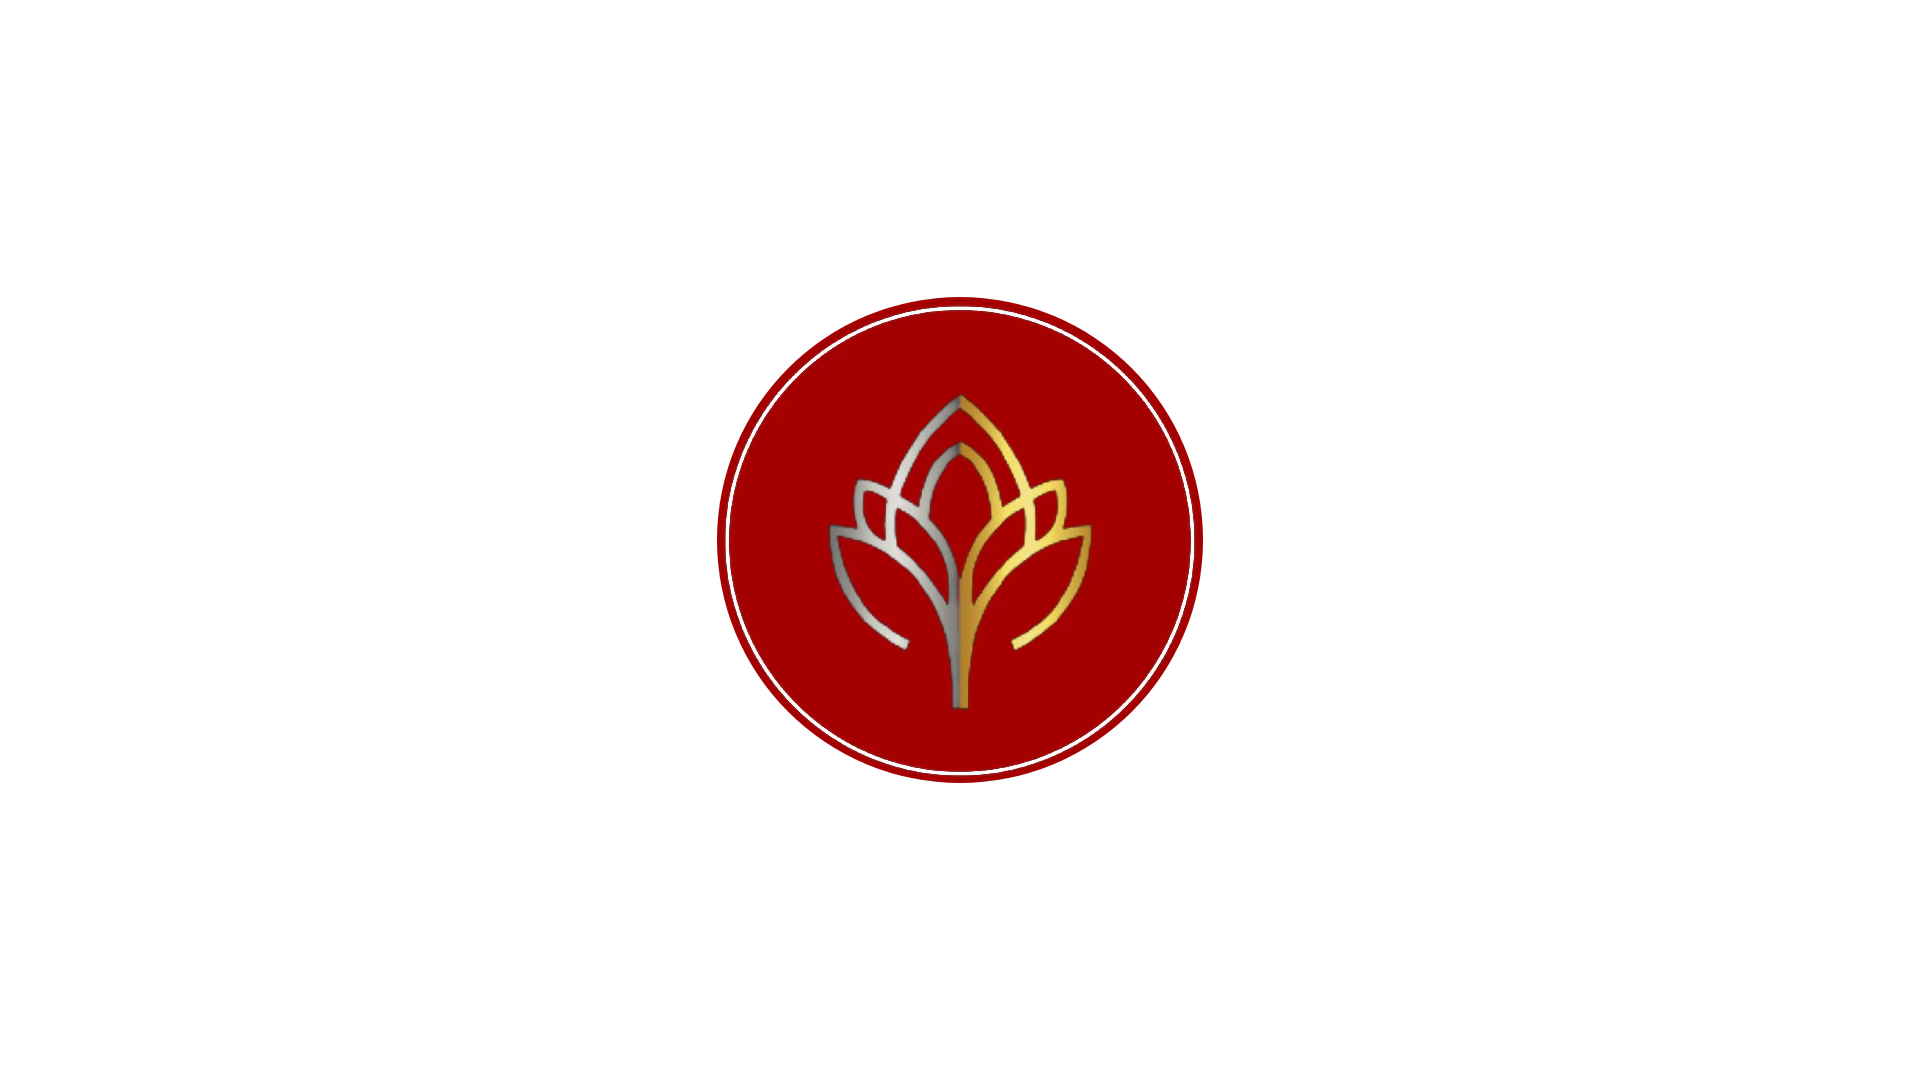 This screenshot has width=1920, height=1080. I want to click on GCASH Payment Now Accepted!, so click(1264, 16).